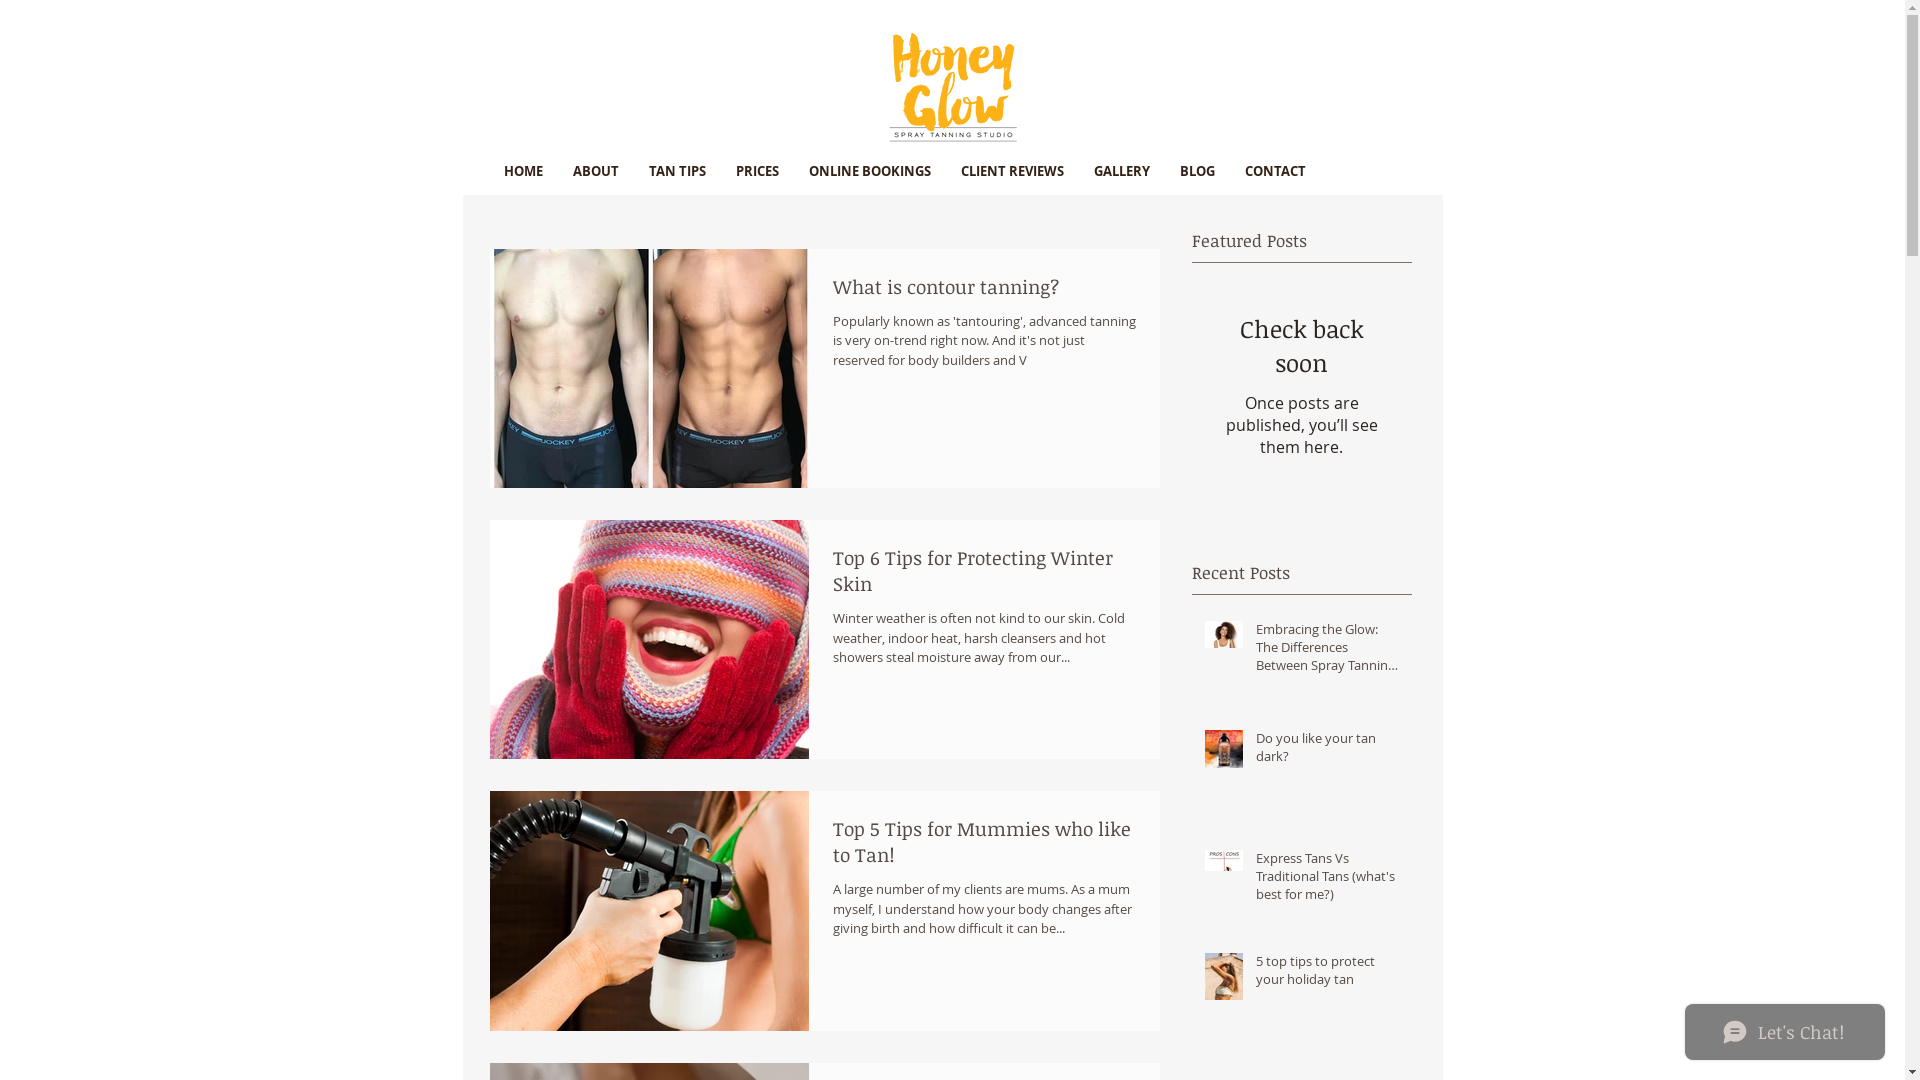  I want to click on 5 top tips to protect your holiday tan, so click(1328, 974).